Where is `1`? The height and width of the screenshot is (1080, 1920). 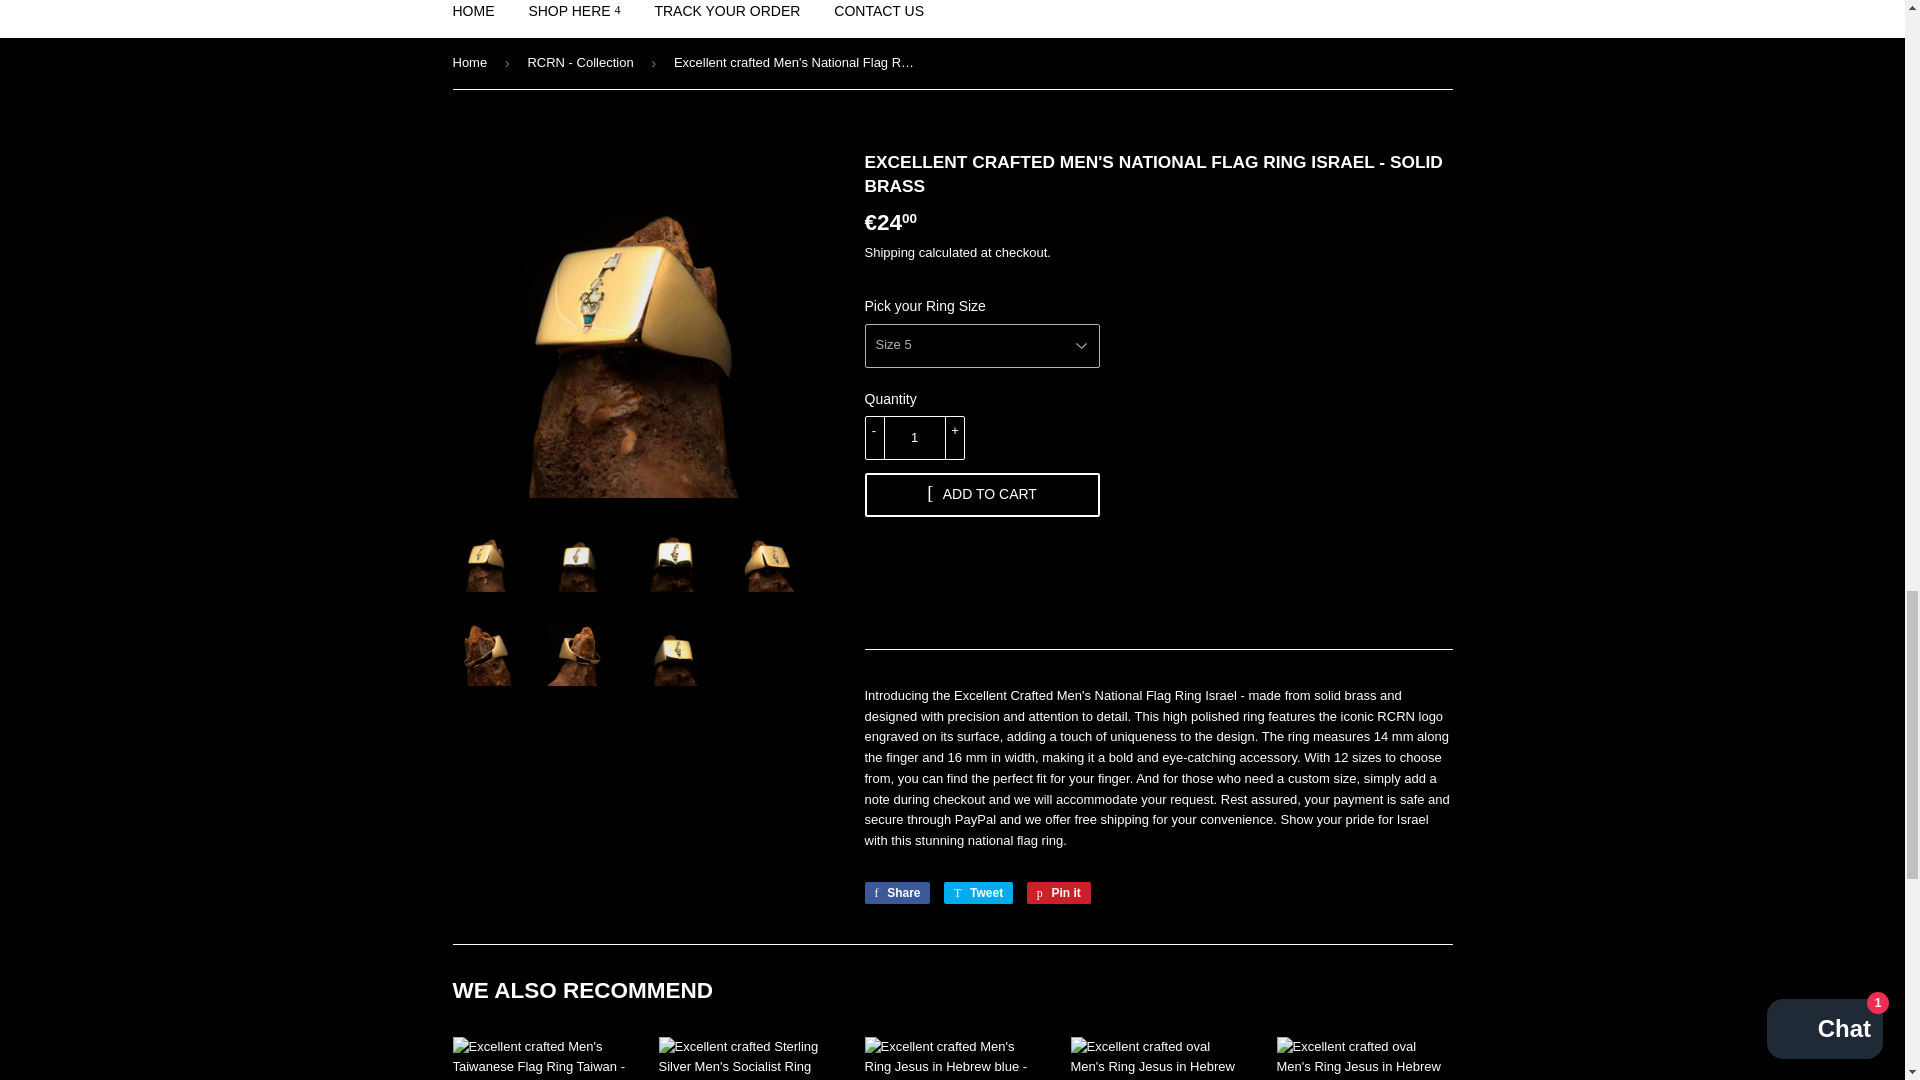
1 is located at coordinates (914, 438).